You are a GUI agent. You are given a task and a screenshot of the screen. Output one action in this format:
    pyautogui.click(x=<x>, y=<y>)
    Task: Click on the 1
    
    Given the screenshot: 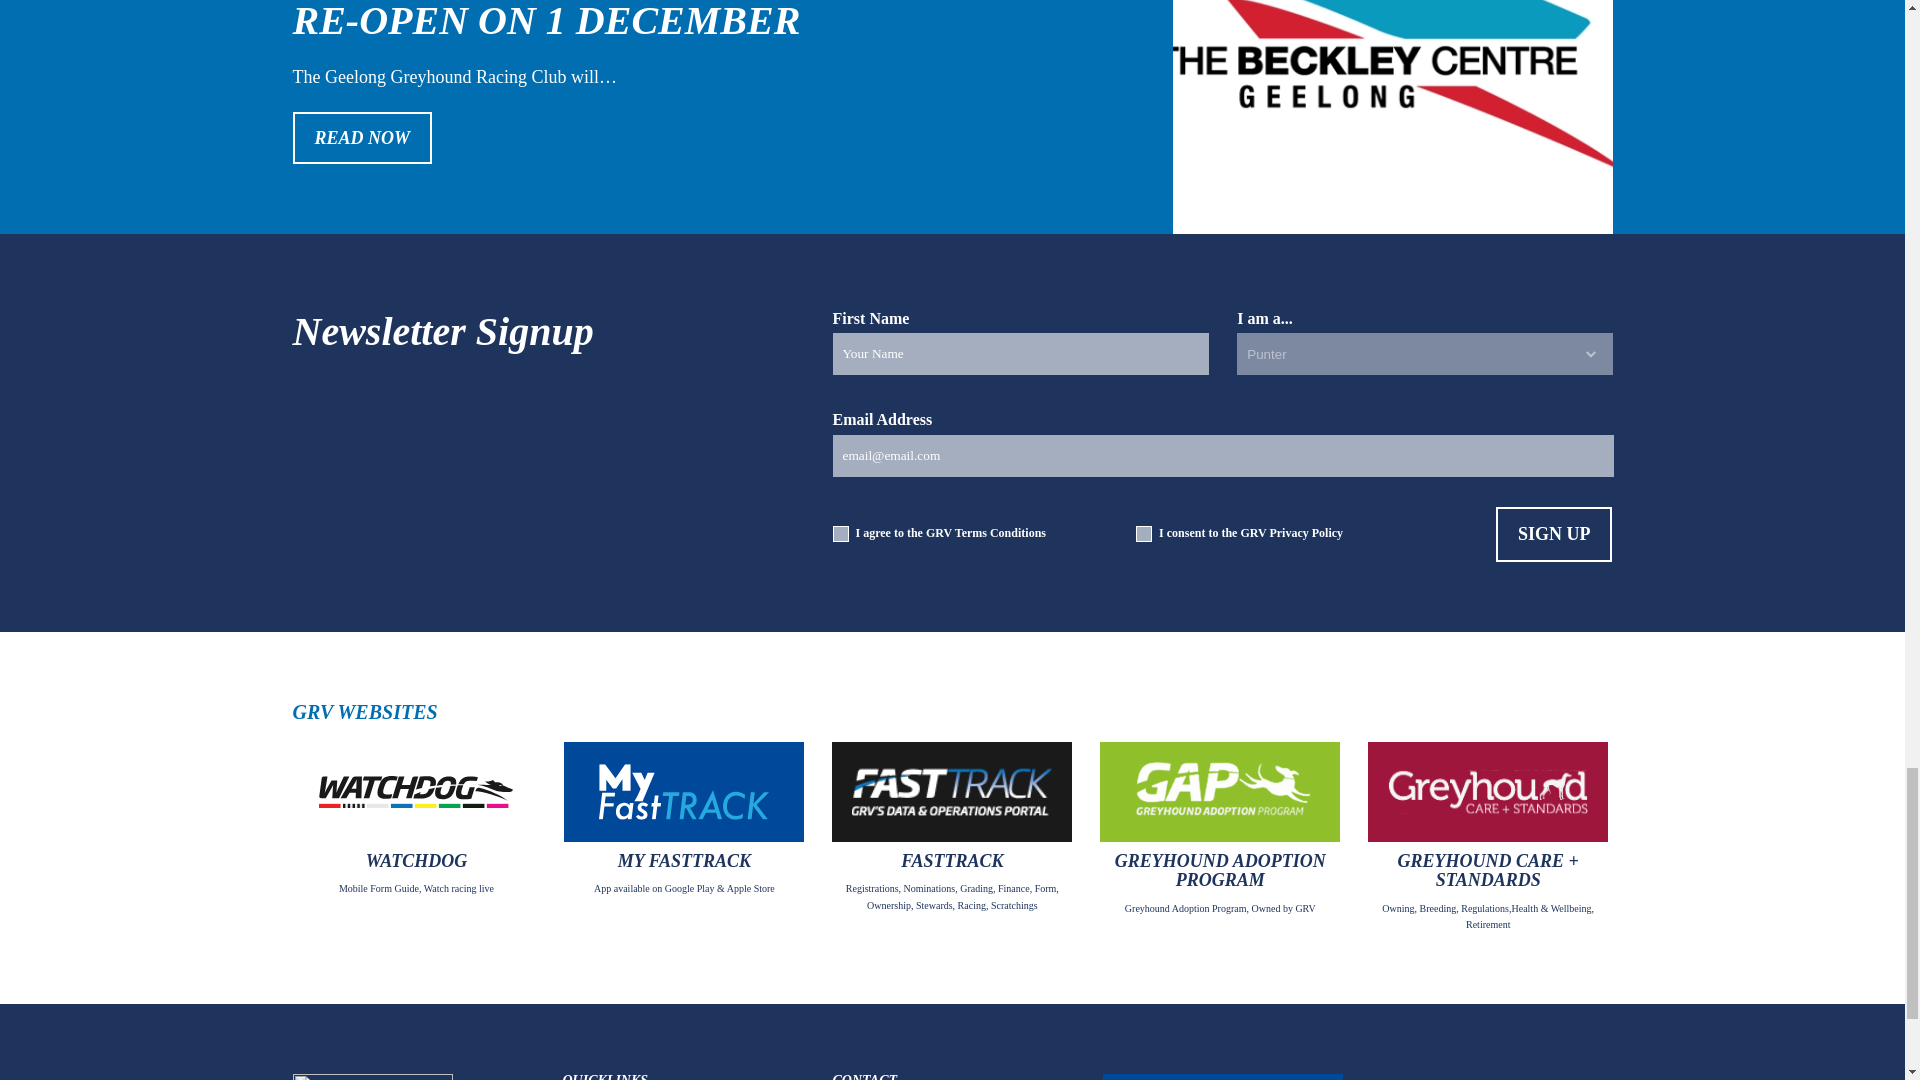 What is the action you would take?
    pyautogui.click(x=840, y=534)
    